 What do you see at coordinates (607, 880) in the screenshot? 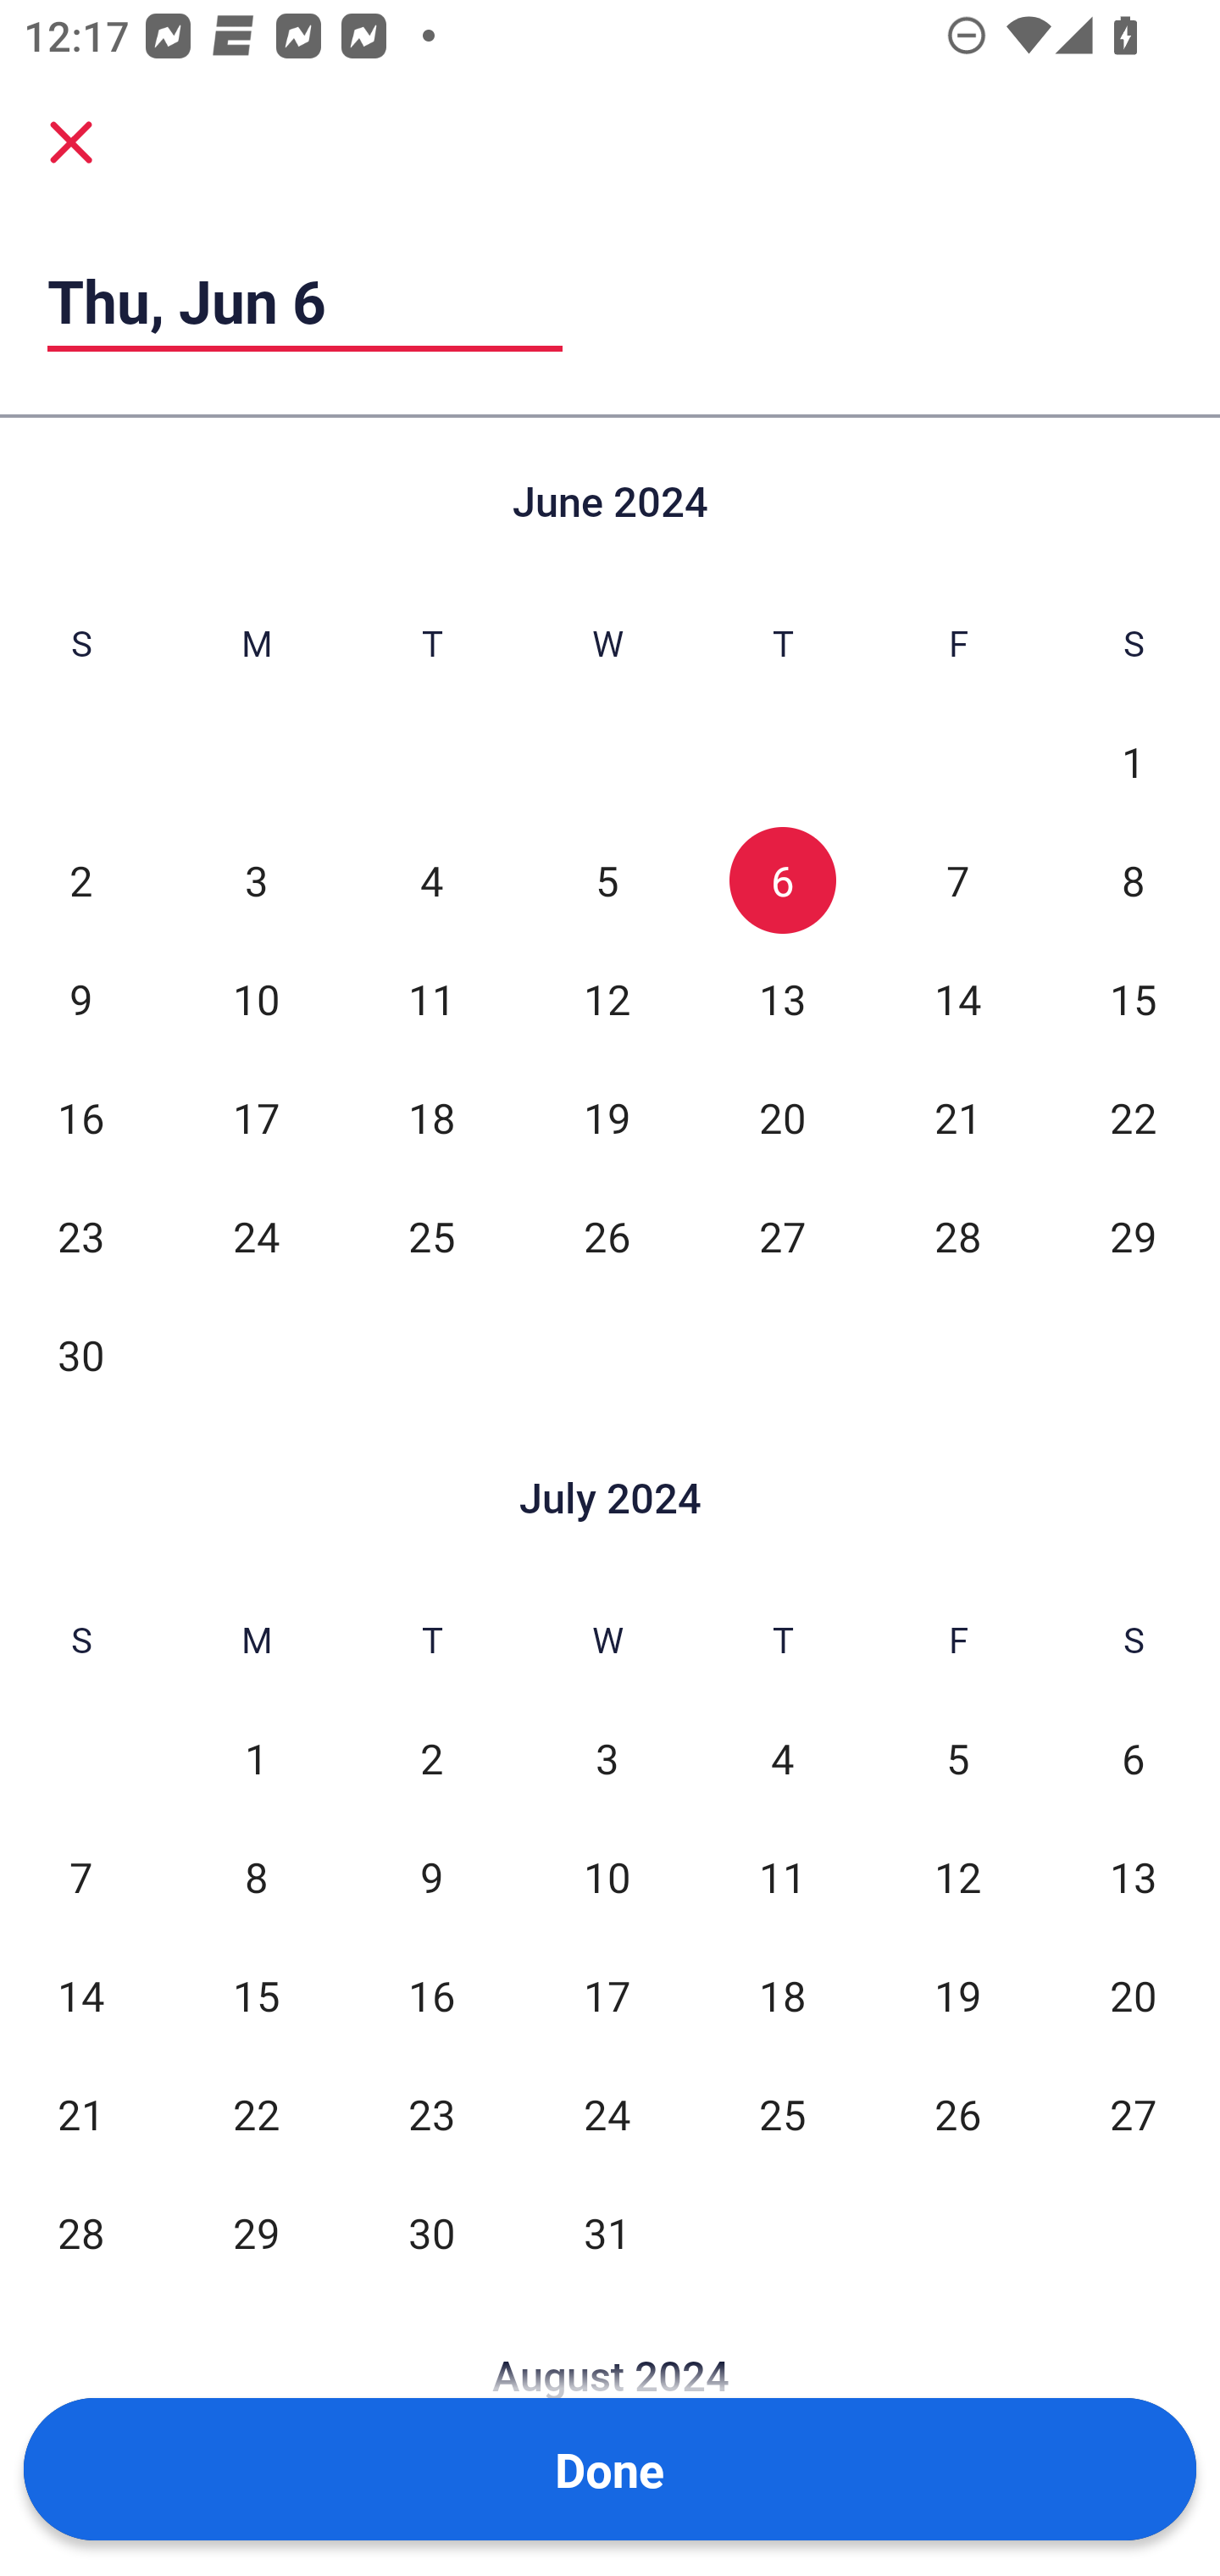
I see `5 Wed, Jun 5, Not Selected` at bounding box center [607, 880].